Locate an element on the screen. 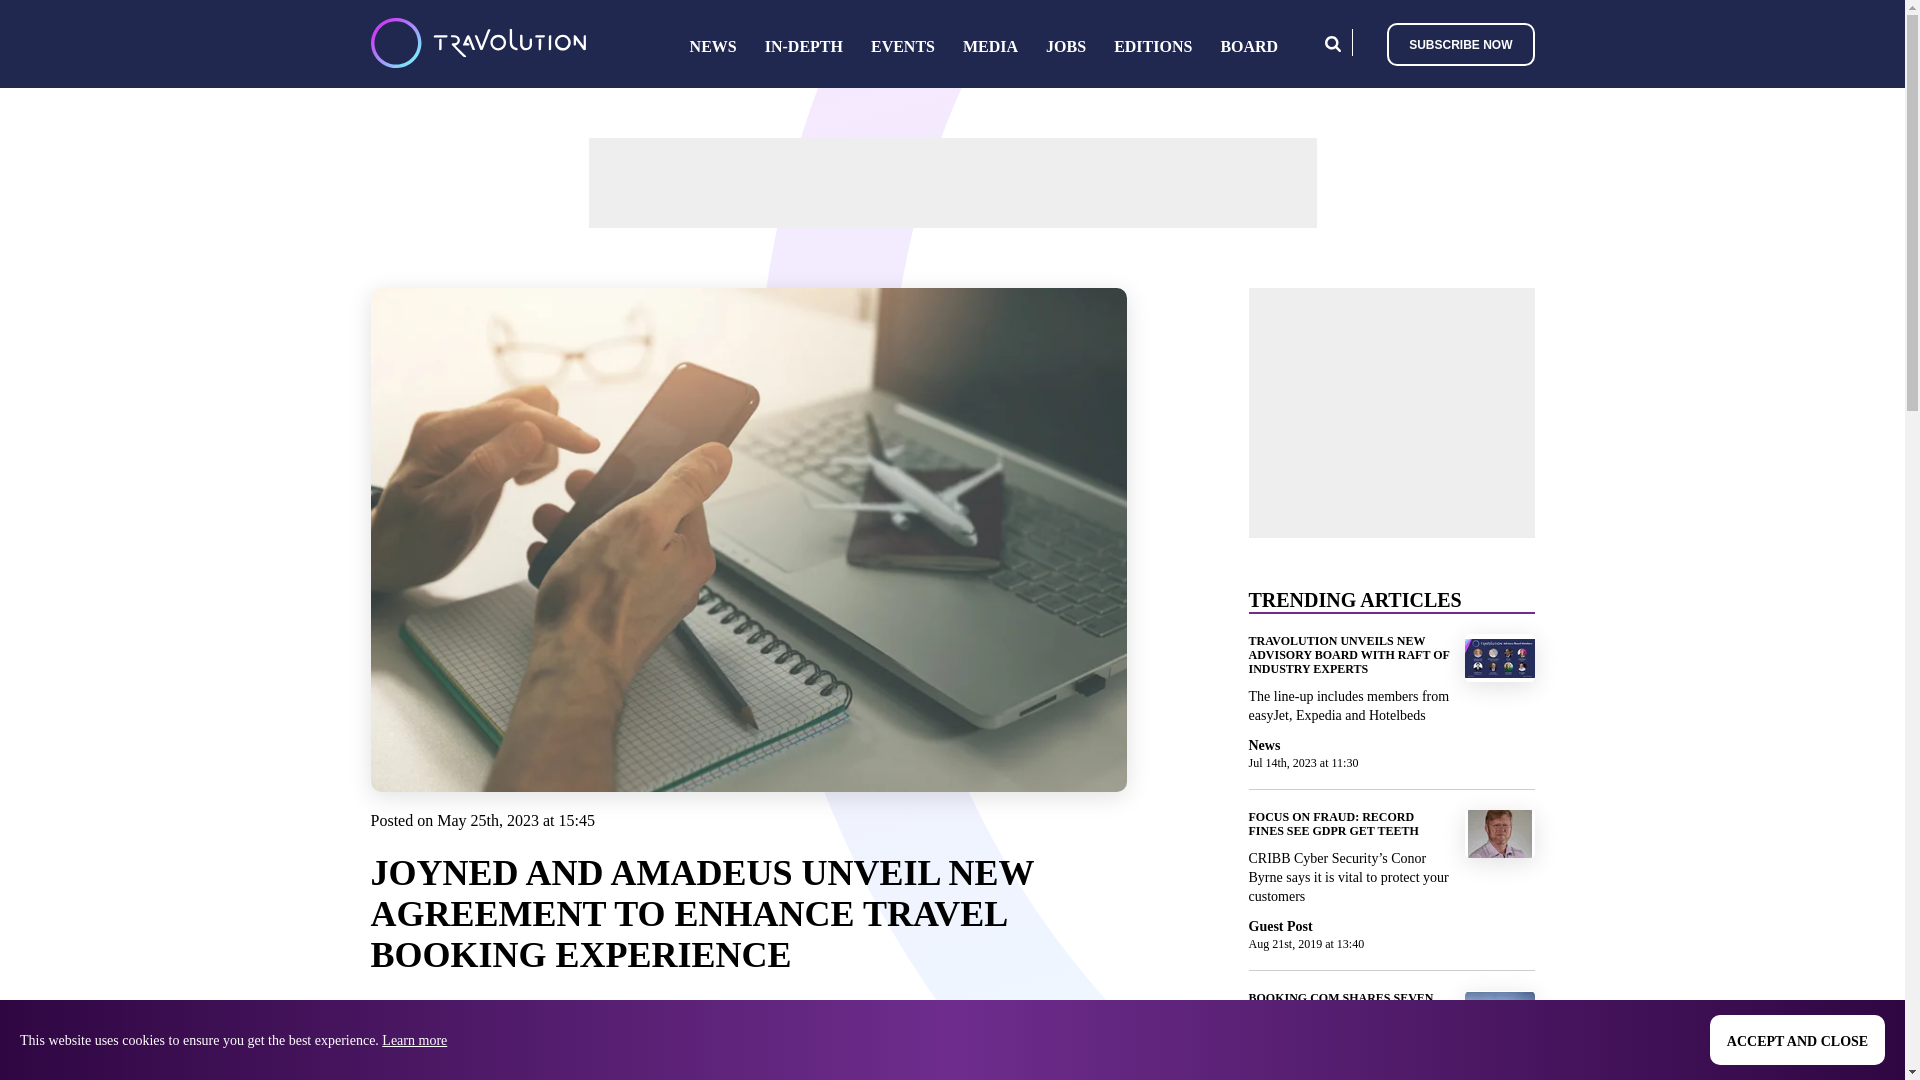 The height and width of the screenshot is (1080, 1920). Search is located at coordinates (1332, 42).